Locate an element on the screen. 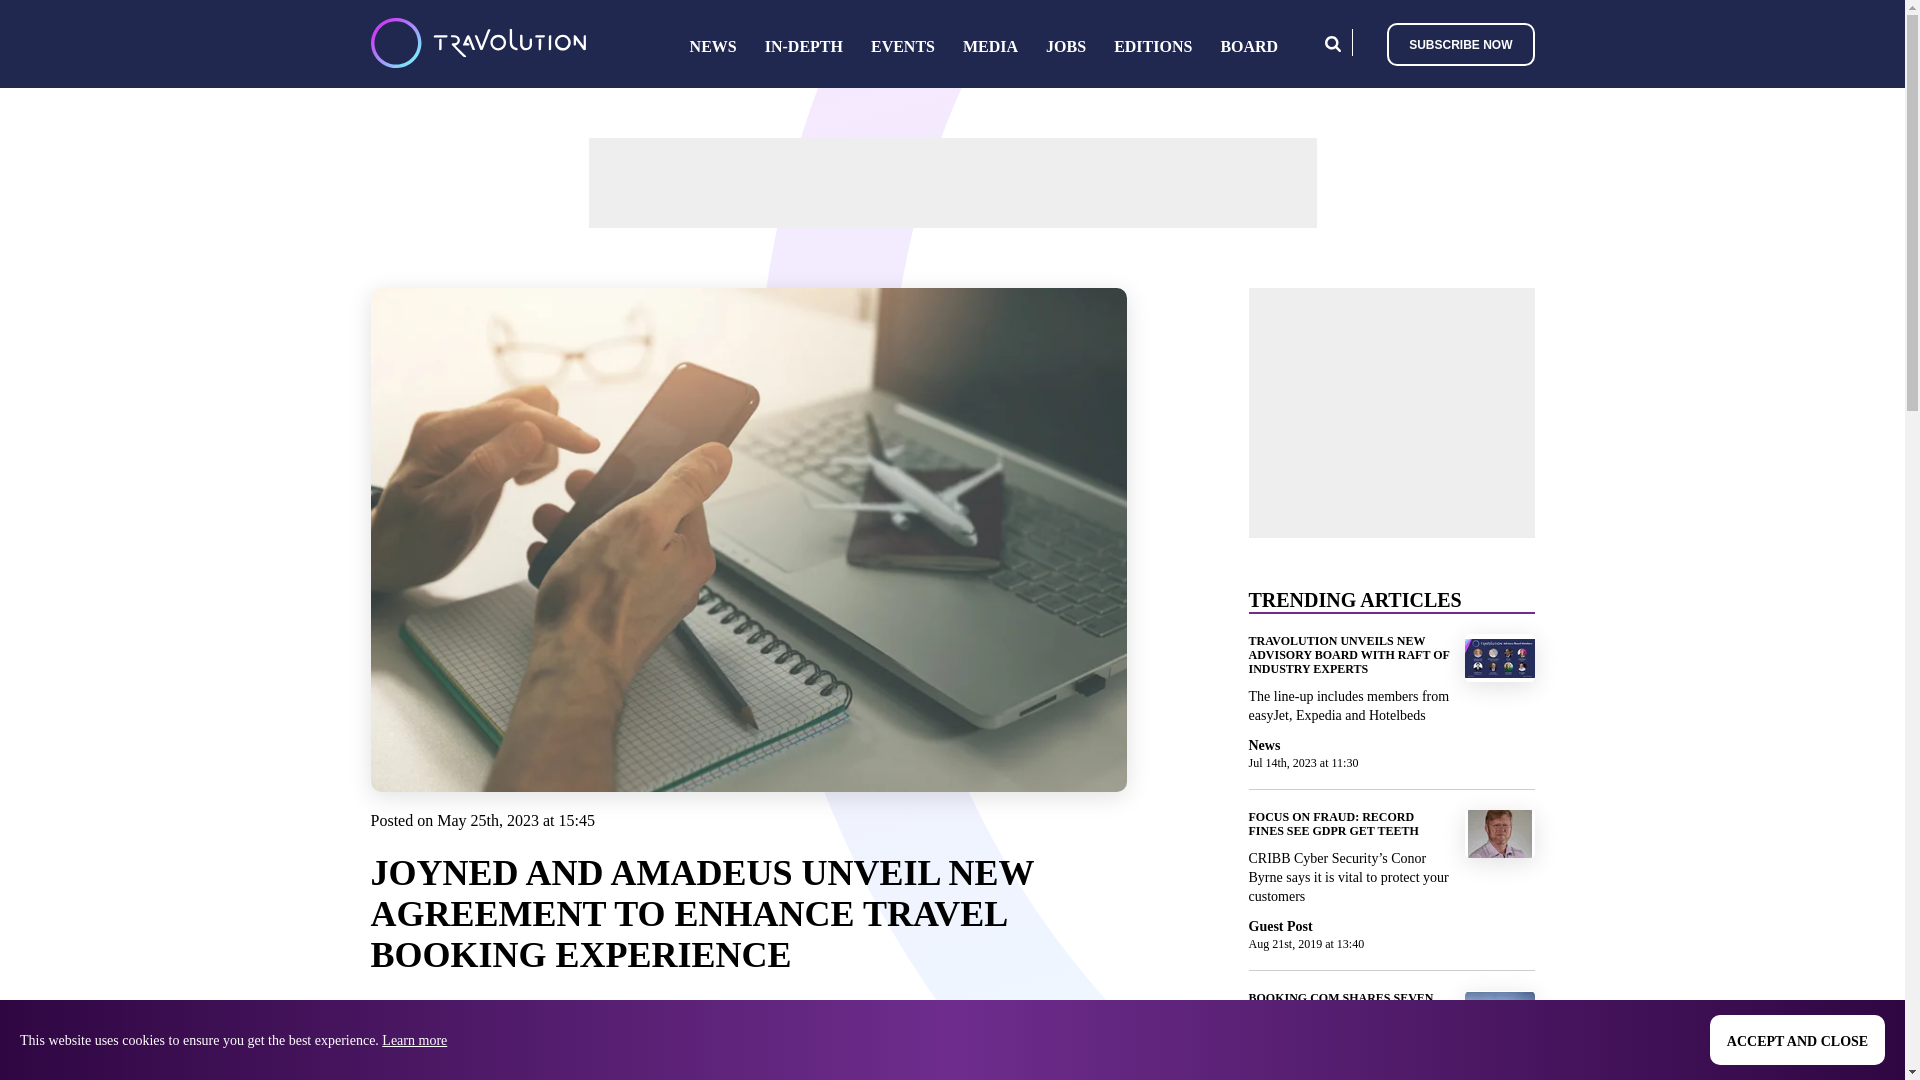 The height and width of the screenshot is (1080, 1920). Search is located at coordinates (1332, 42).